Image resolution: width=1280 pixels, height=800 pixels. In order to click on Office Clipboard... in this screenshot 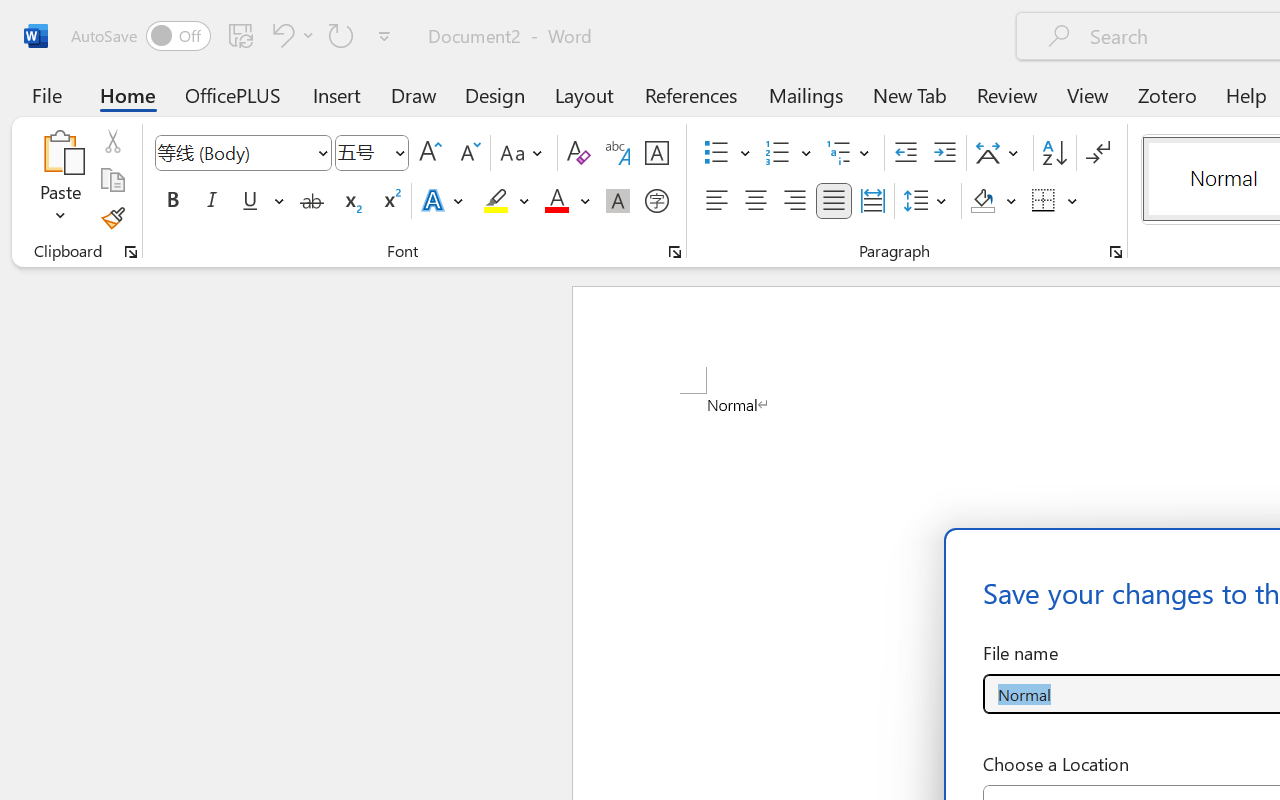, I will do `click(131, 252)`.